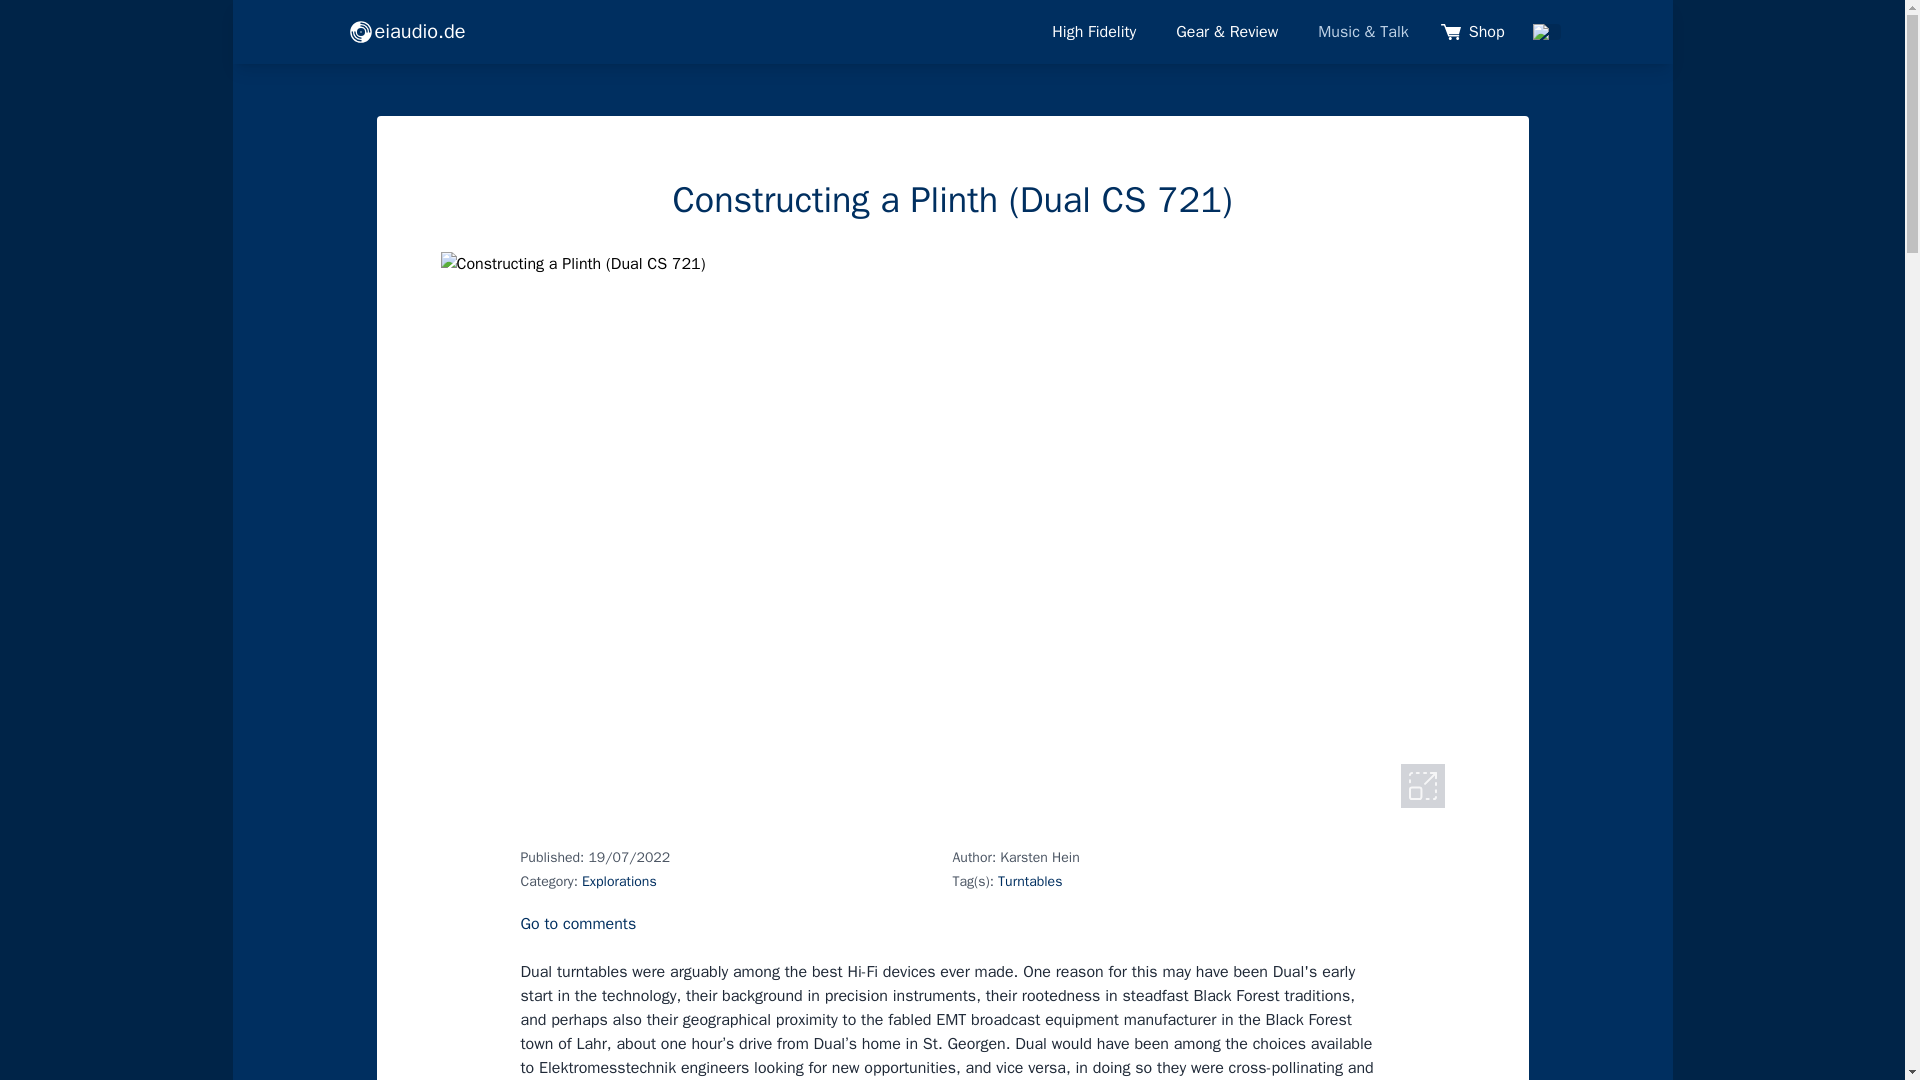 The image size is (1920, 1080). I want to click on High Fidelity, so click(1094, 32).